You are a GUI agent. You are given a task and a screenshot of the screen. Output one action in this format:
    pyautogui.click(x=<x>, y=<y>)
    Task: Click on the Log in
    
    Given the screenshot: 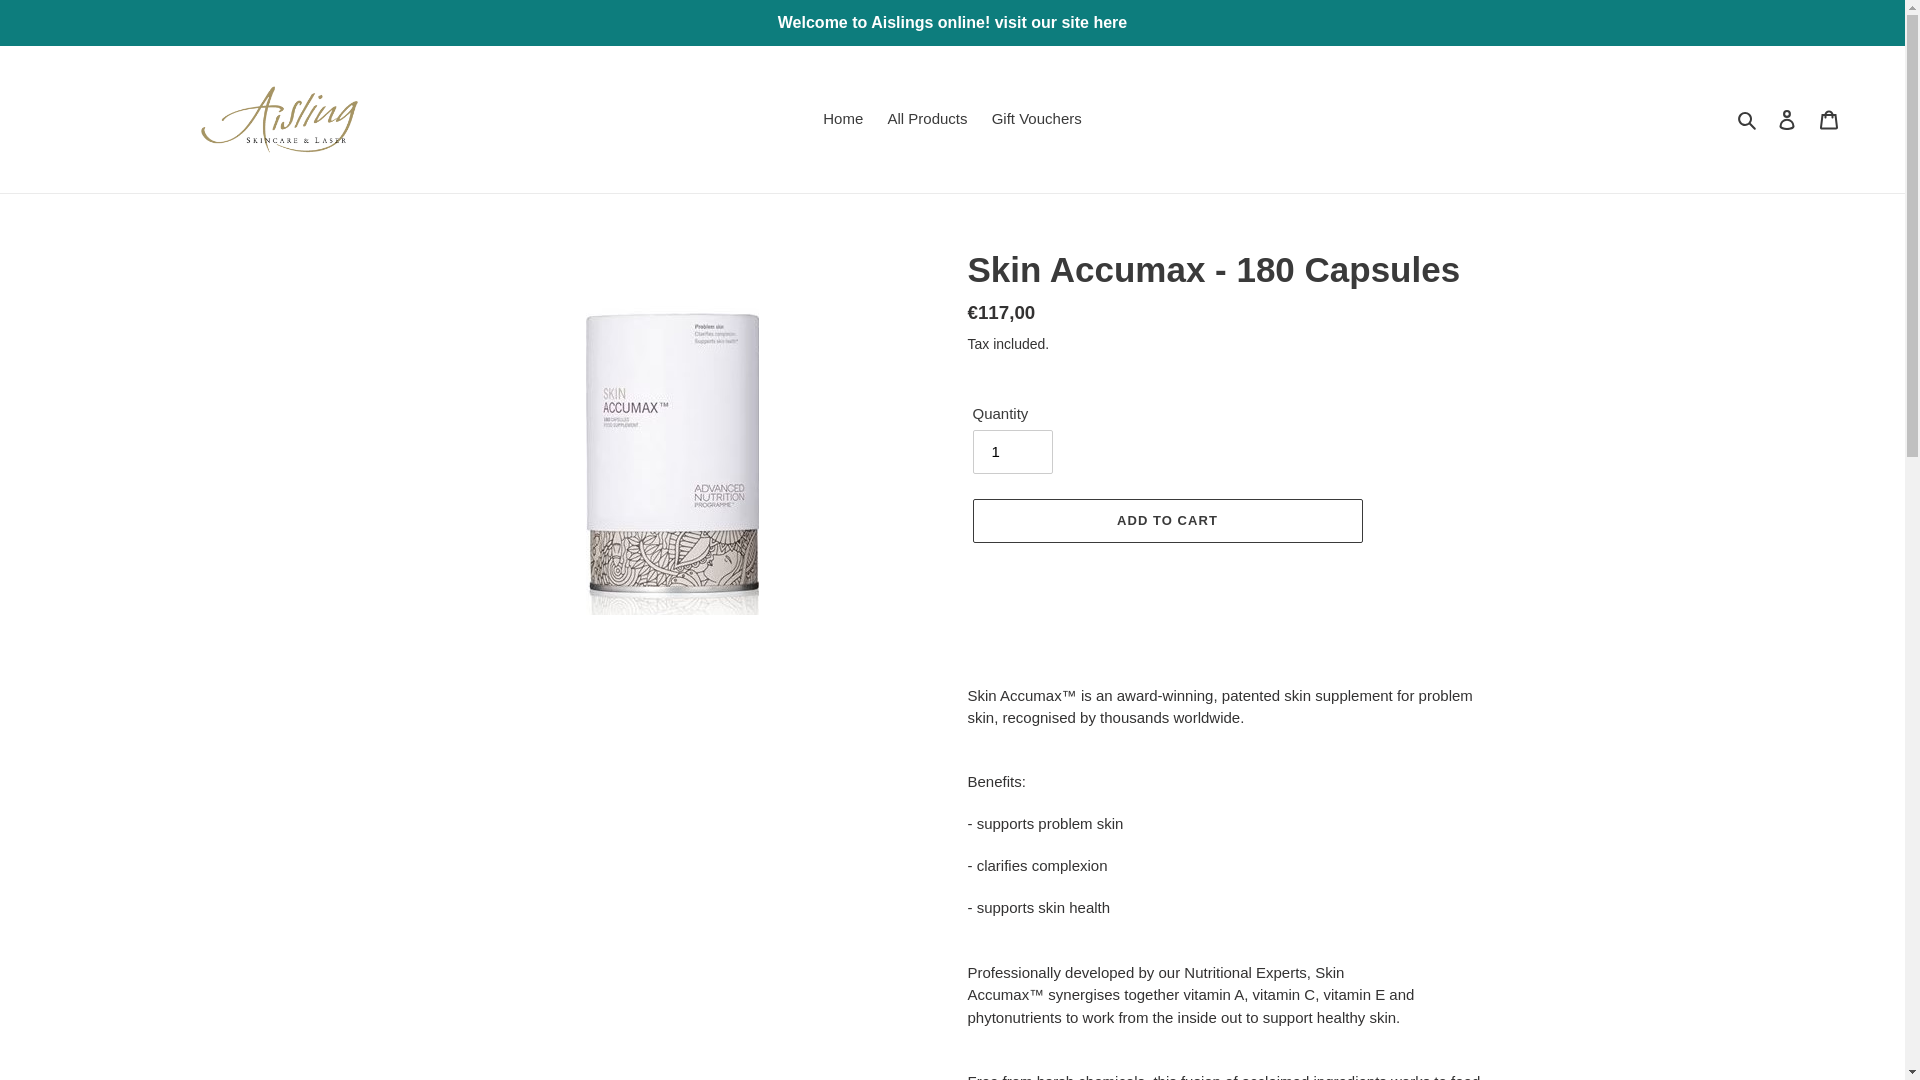 What is the action you would take?
    pyautogui.click(x=1787, y=120)
    